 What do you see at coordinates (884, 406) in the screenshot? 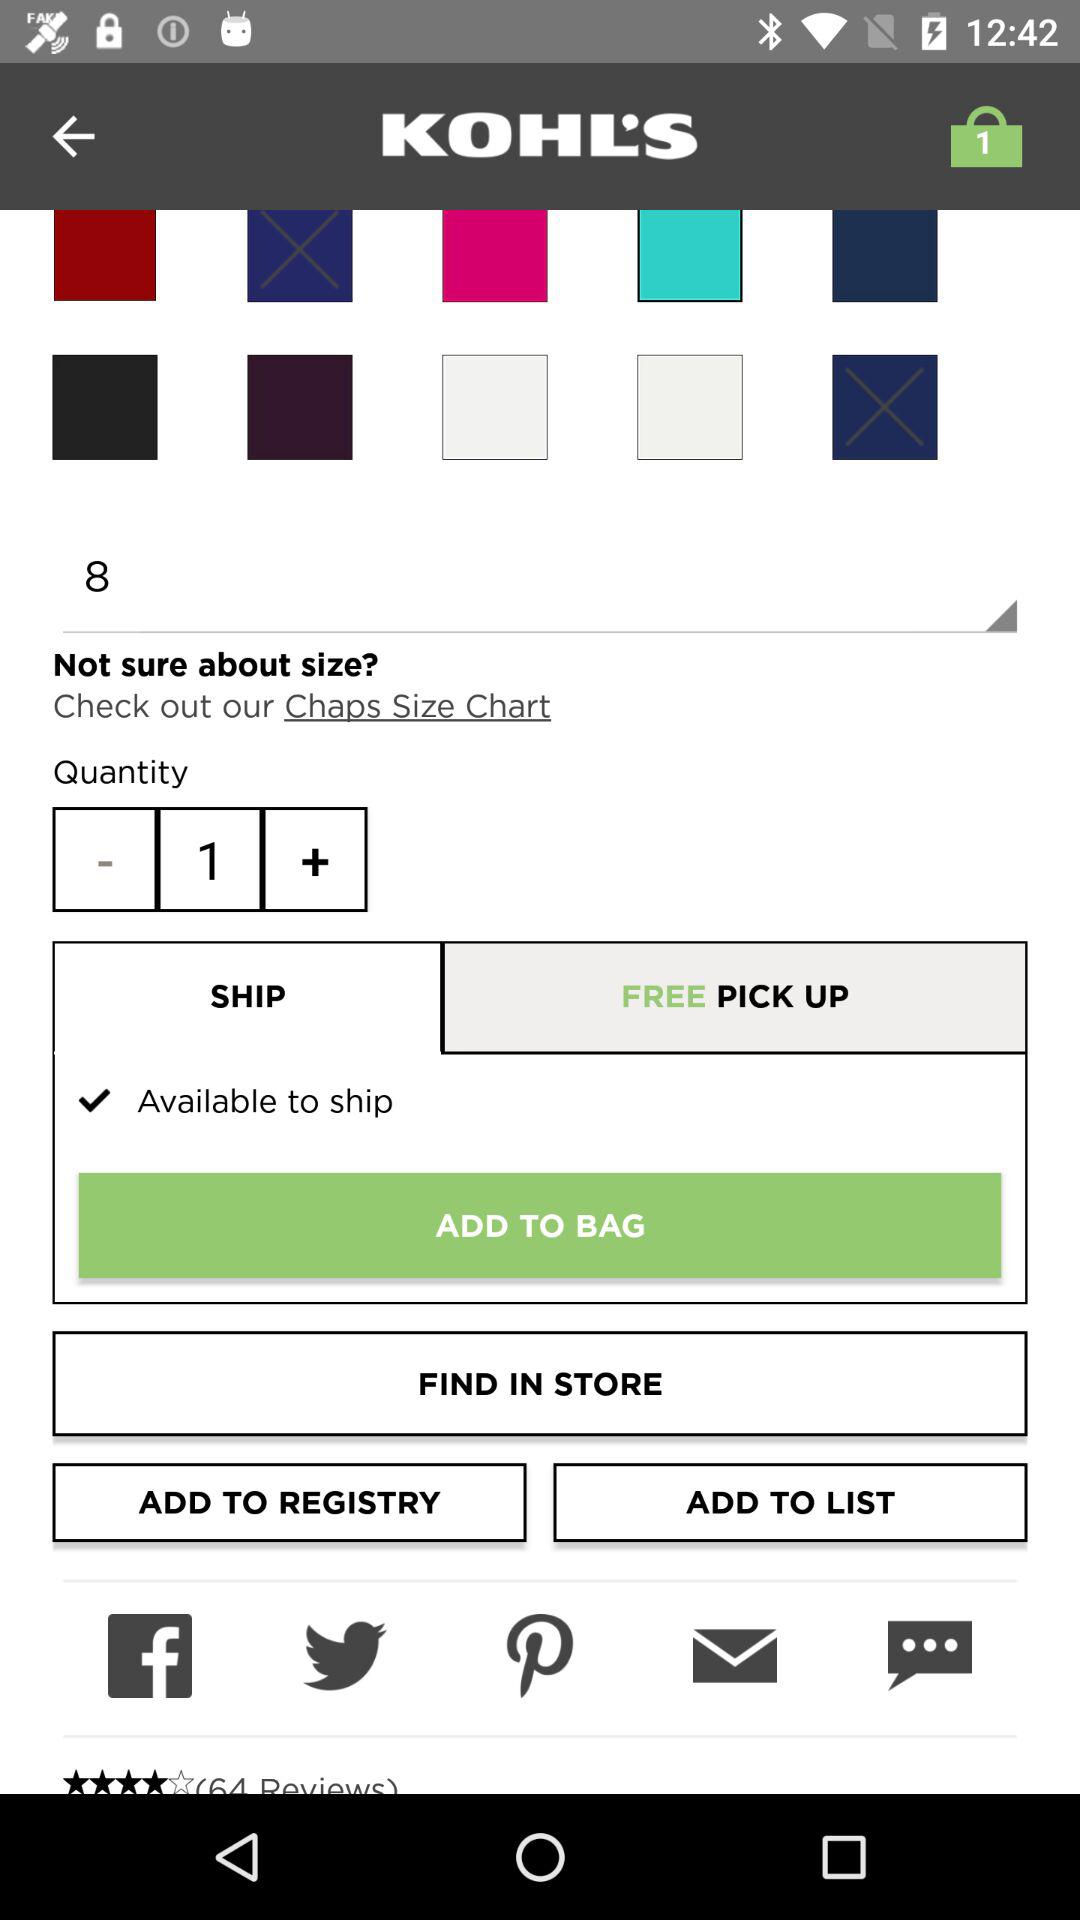
I see `select the color` at bounding box center [884, 406].